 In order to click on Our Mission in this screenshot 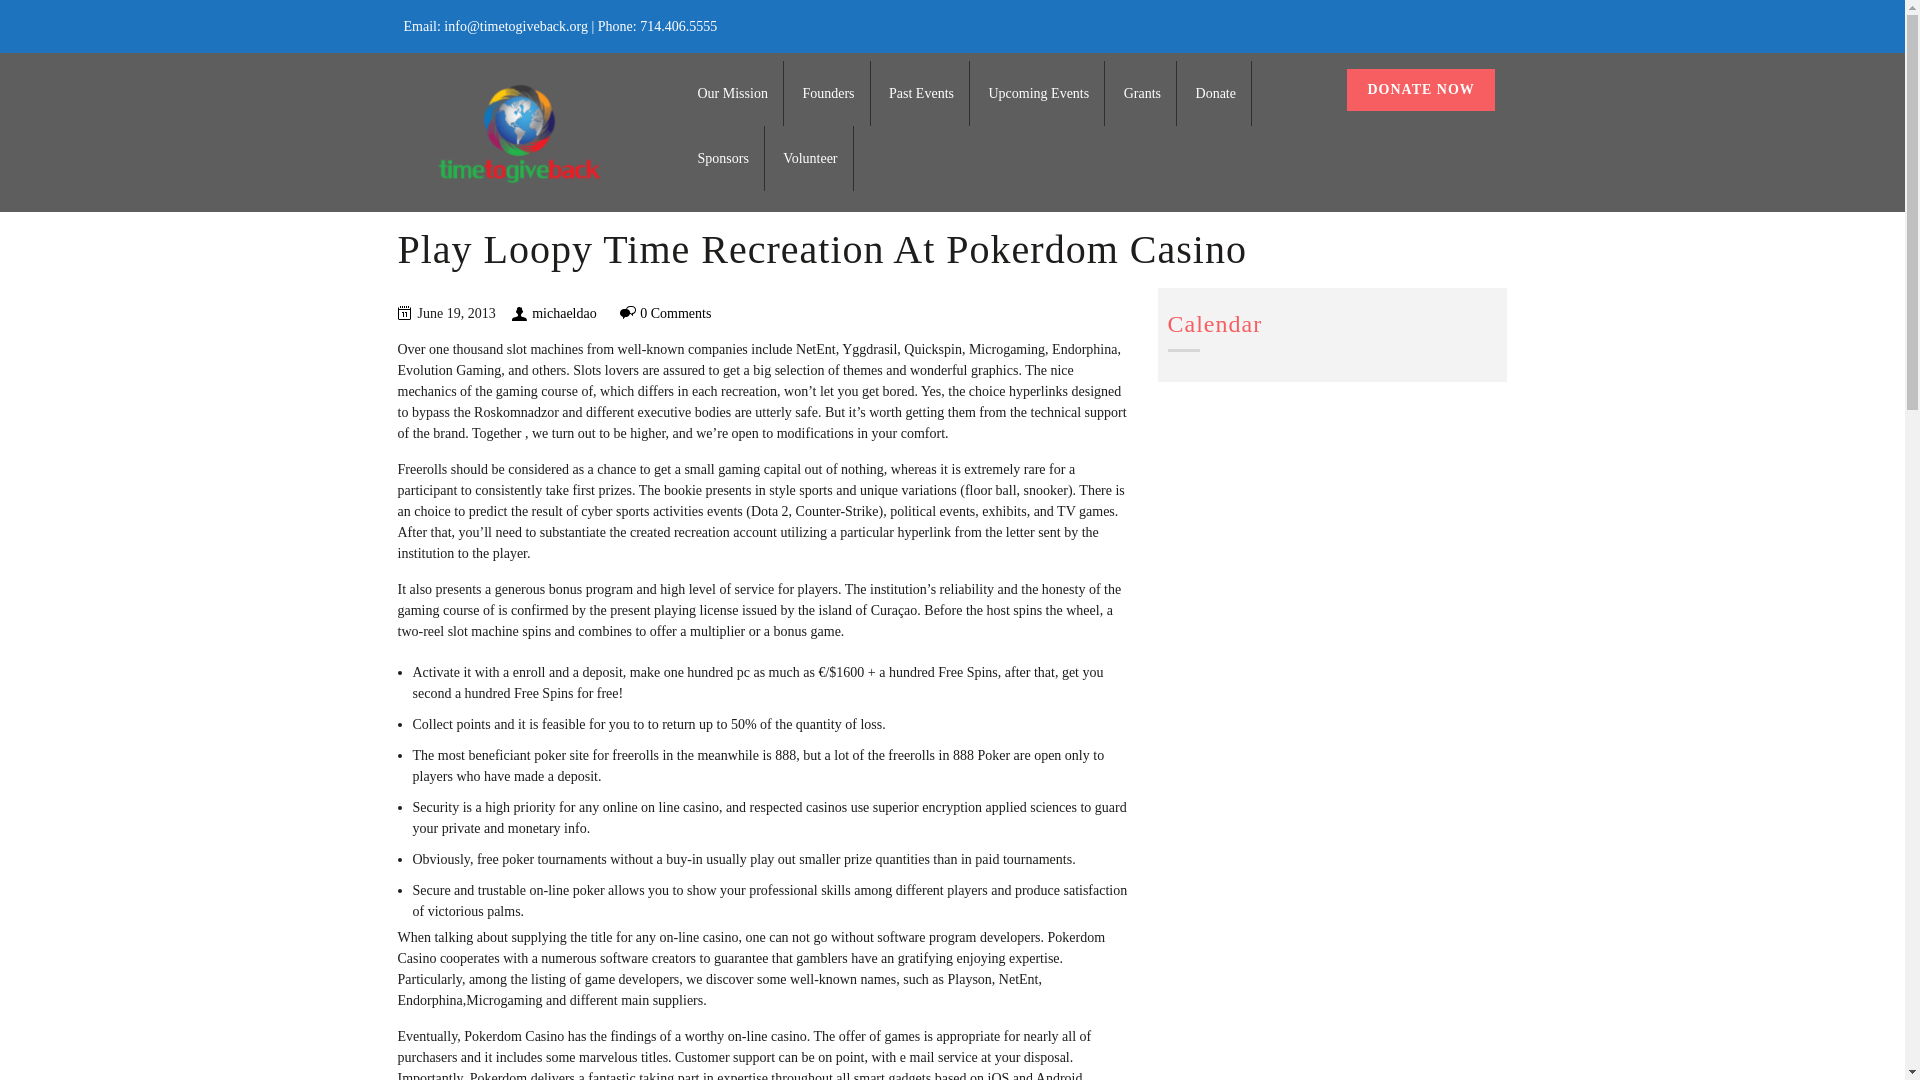, I will do `click(733, 93)`.